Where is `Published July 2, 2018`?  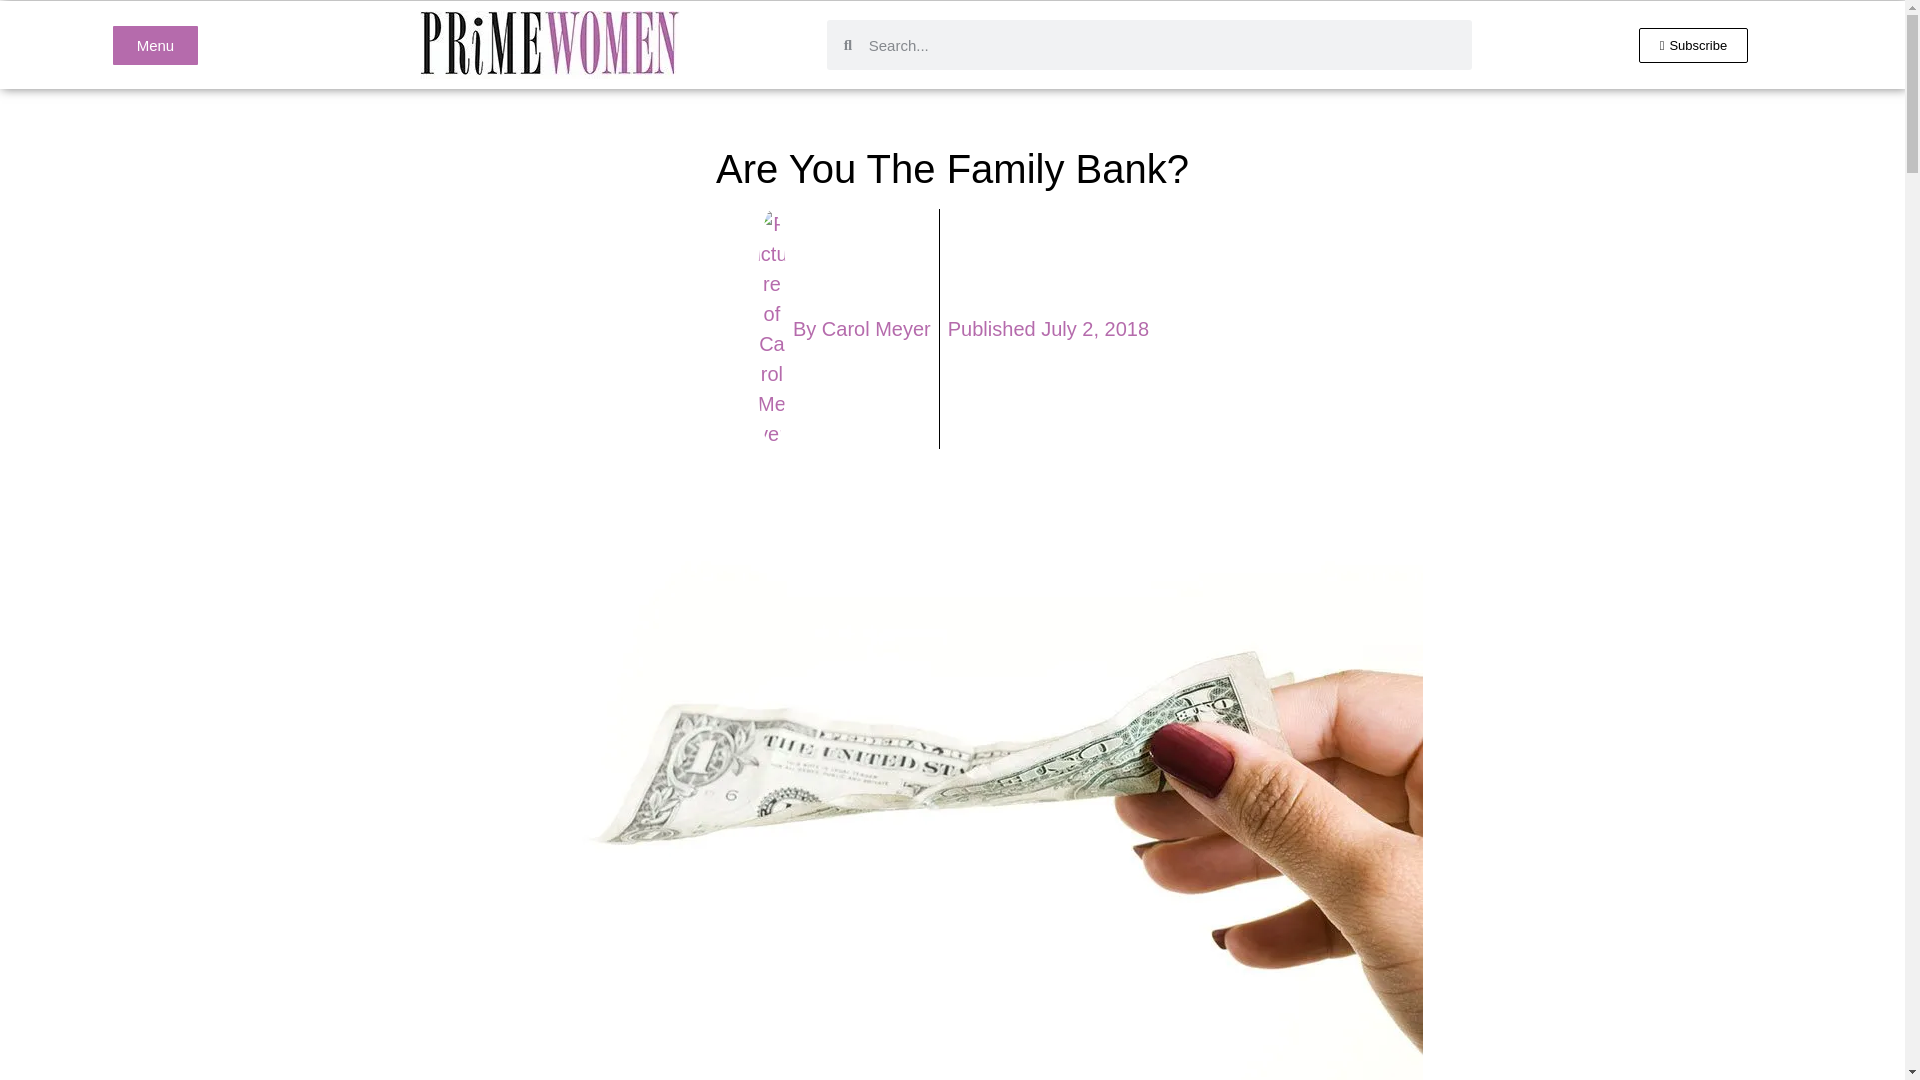 Published July 2, 2018 is located at coordinates (1048, 329).